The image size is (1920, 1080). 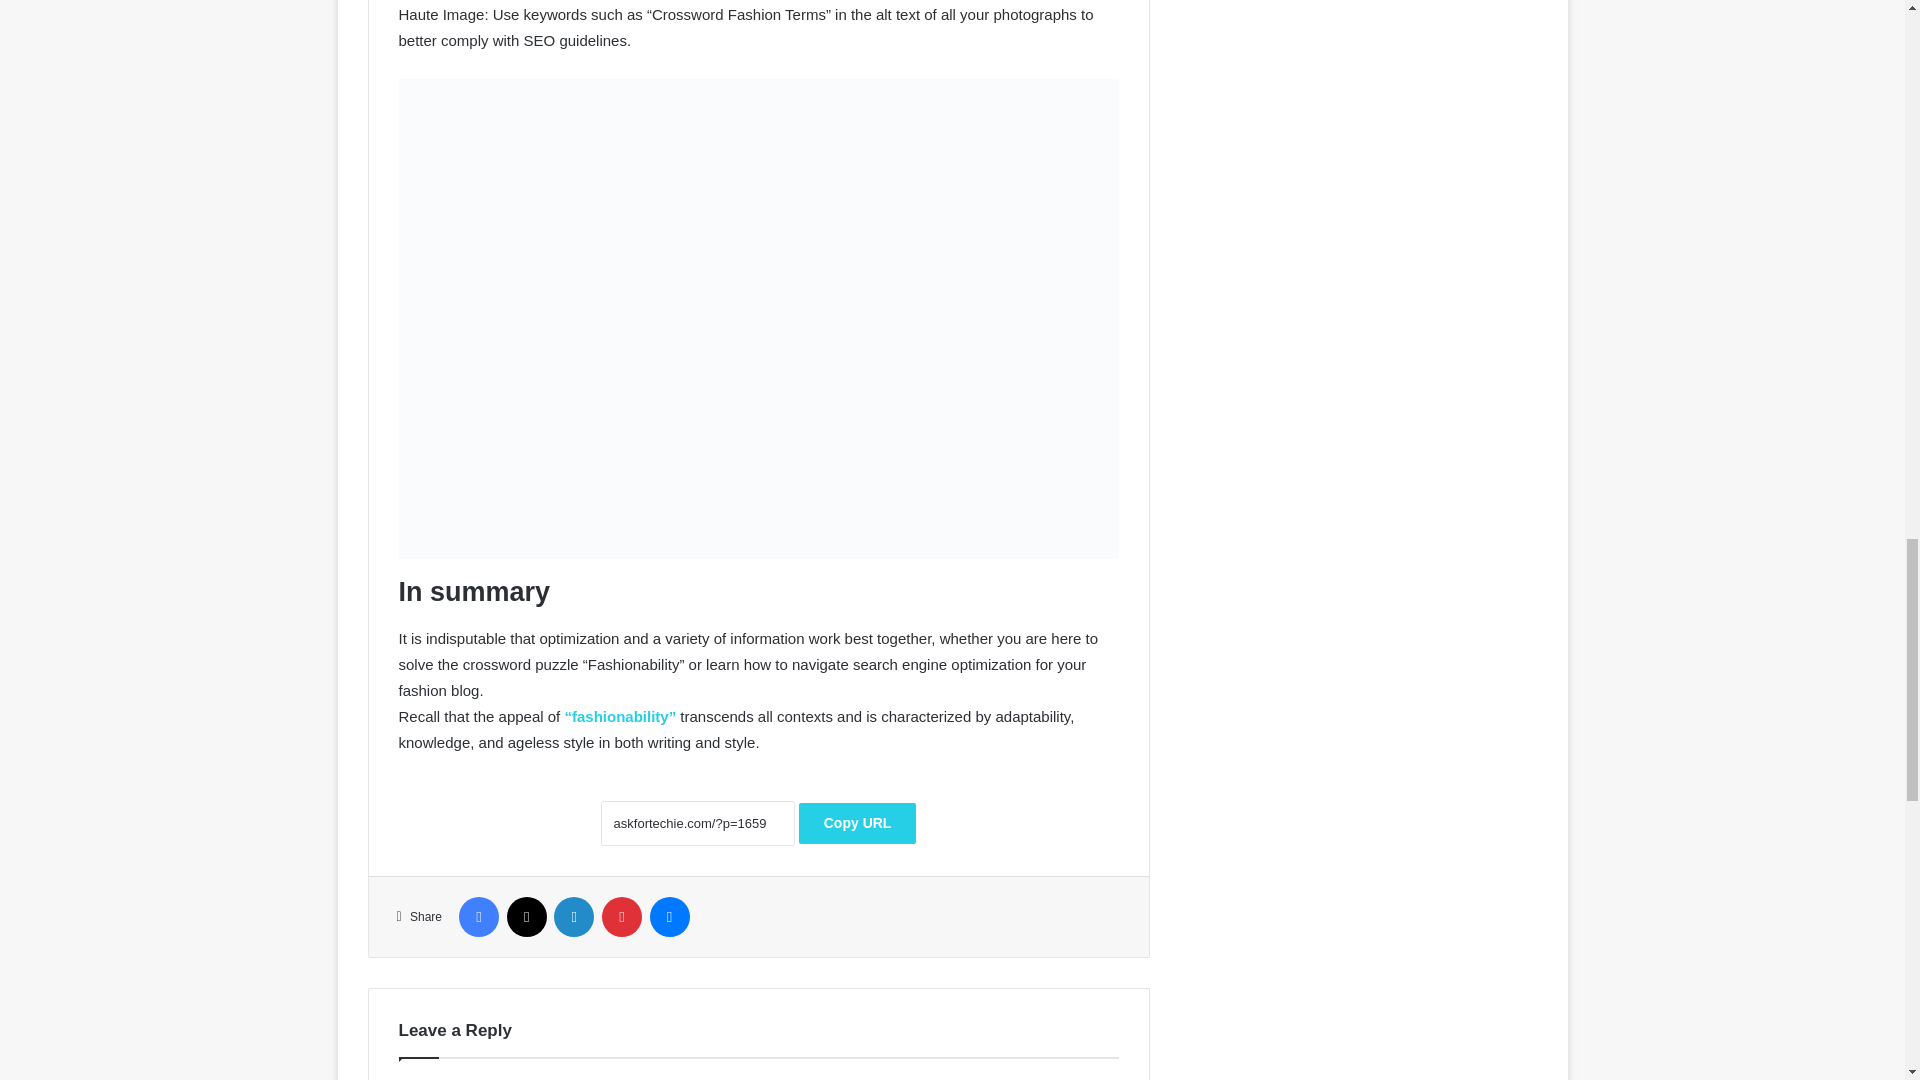 I want to click on Pinterest, so click(x=622, y=916).